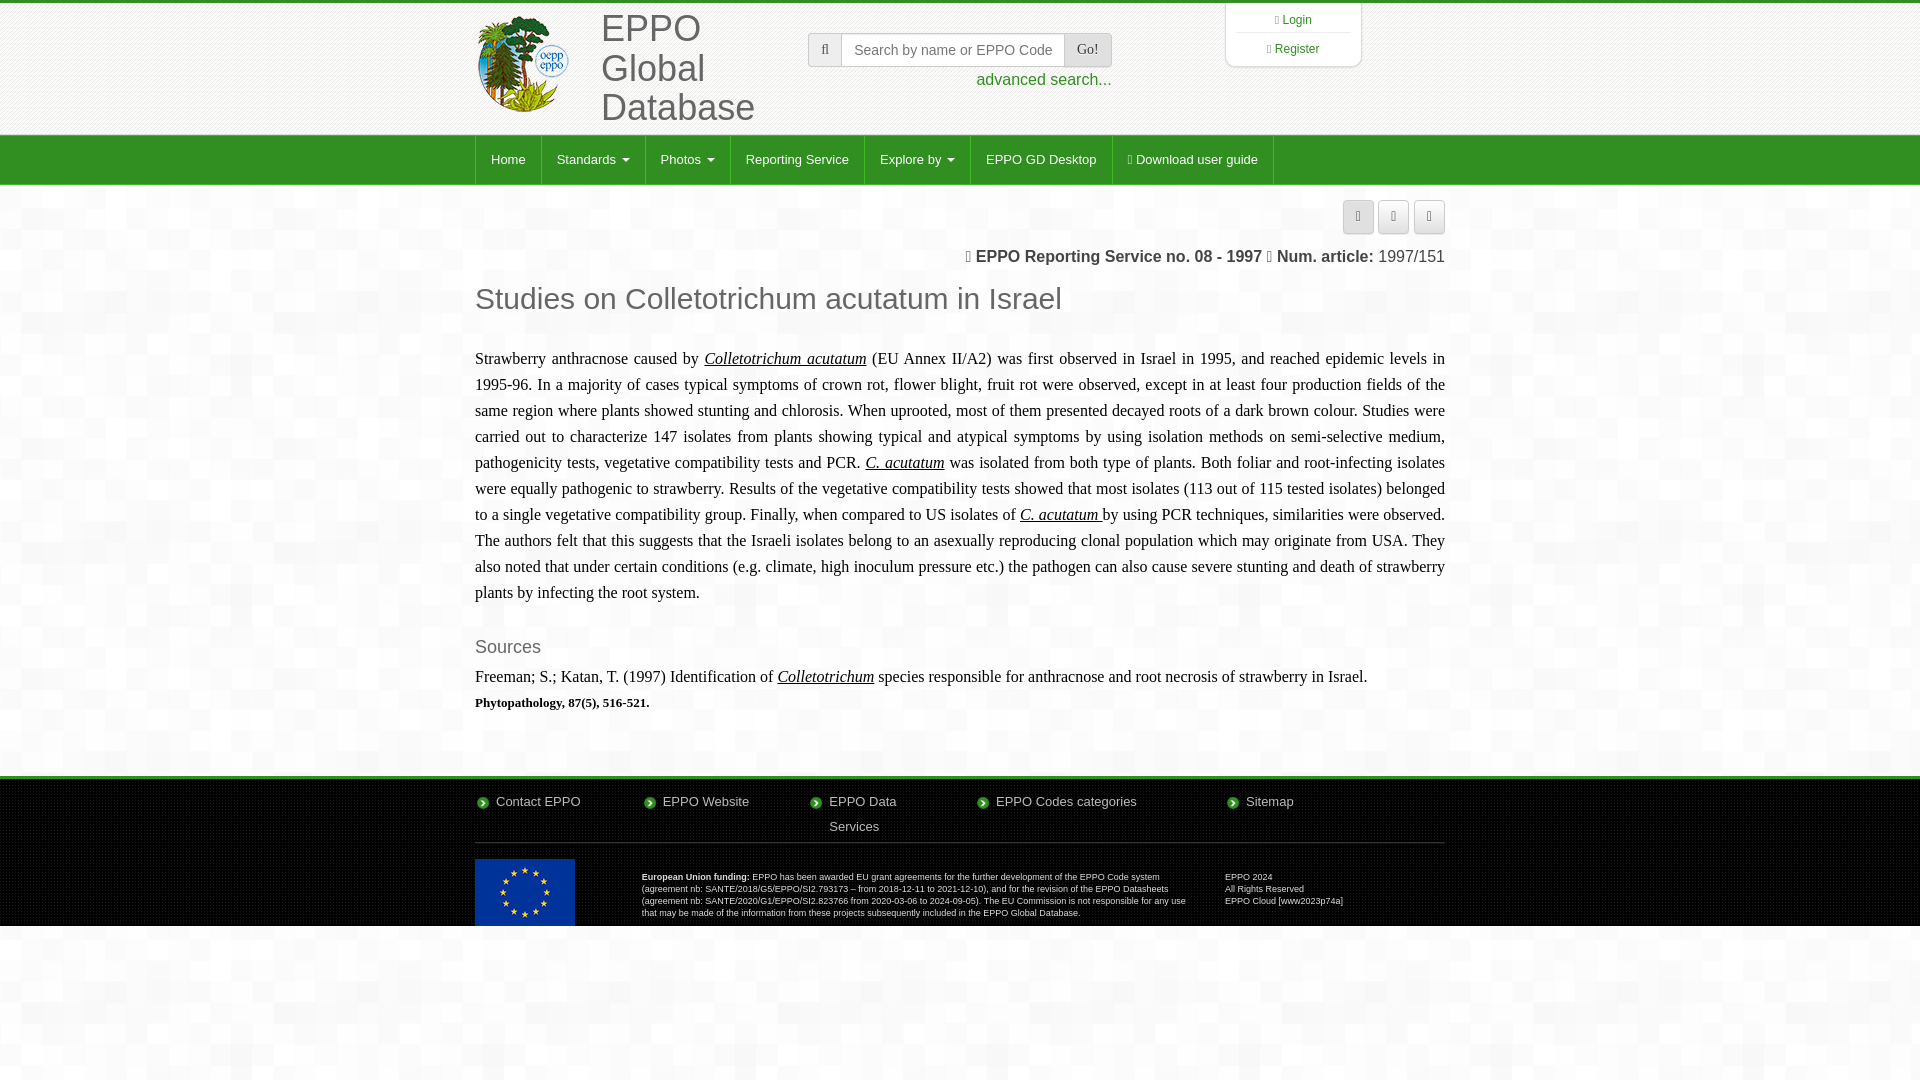 The height and width of the screenshot is (1080, 1920). What do you see at coordinates (1296, 20) in the screenshot?
I see `Login` at bounding box center [1296, 20].